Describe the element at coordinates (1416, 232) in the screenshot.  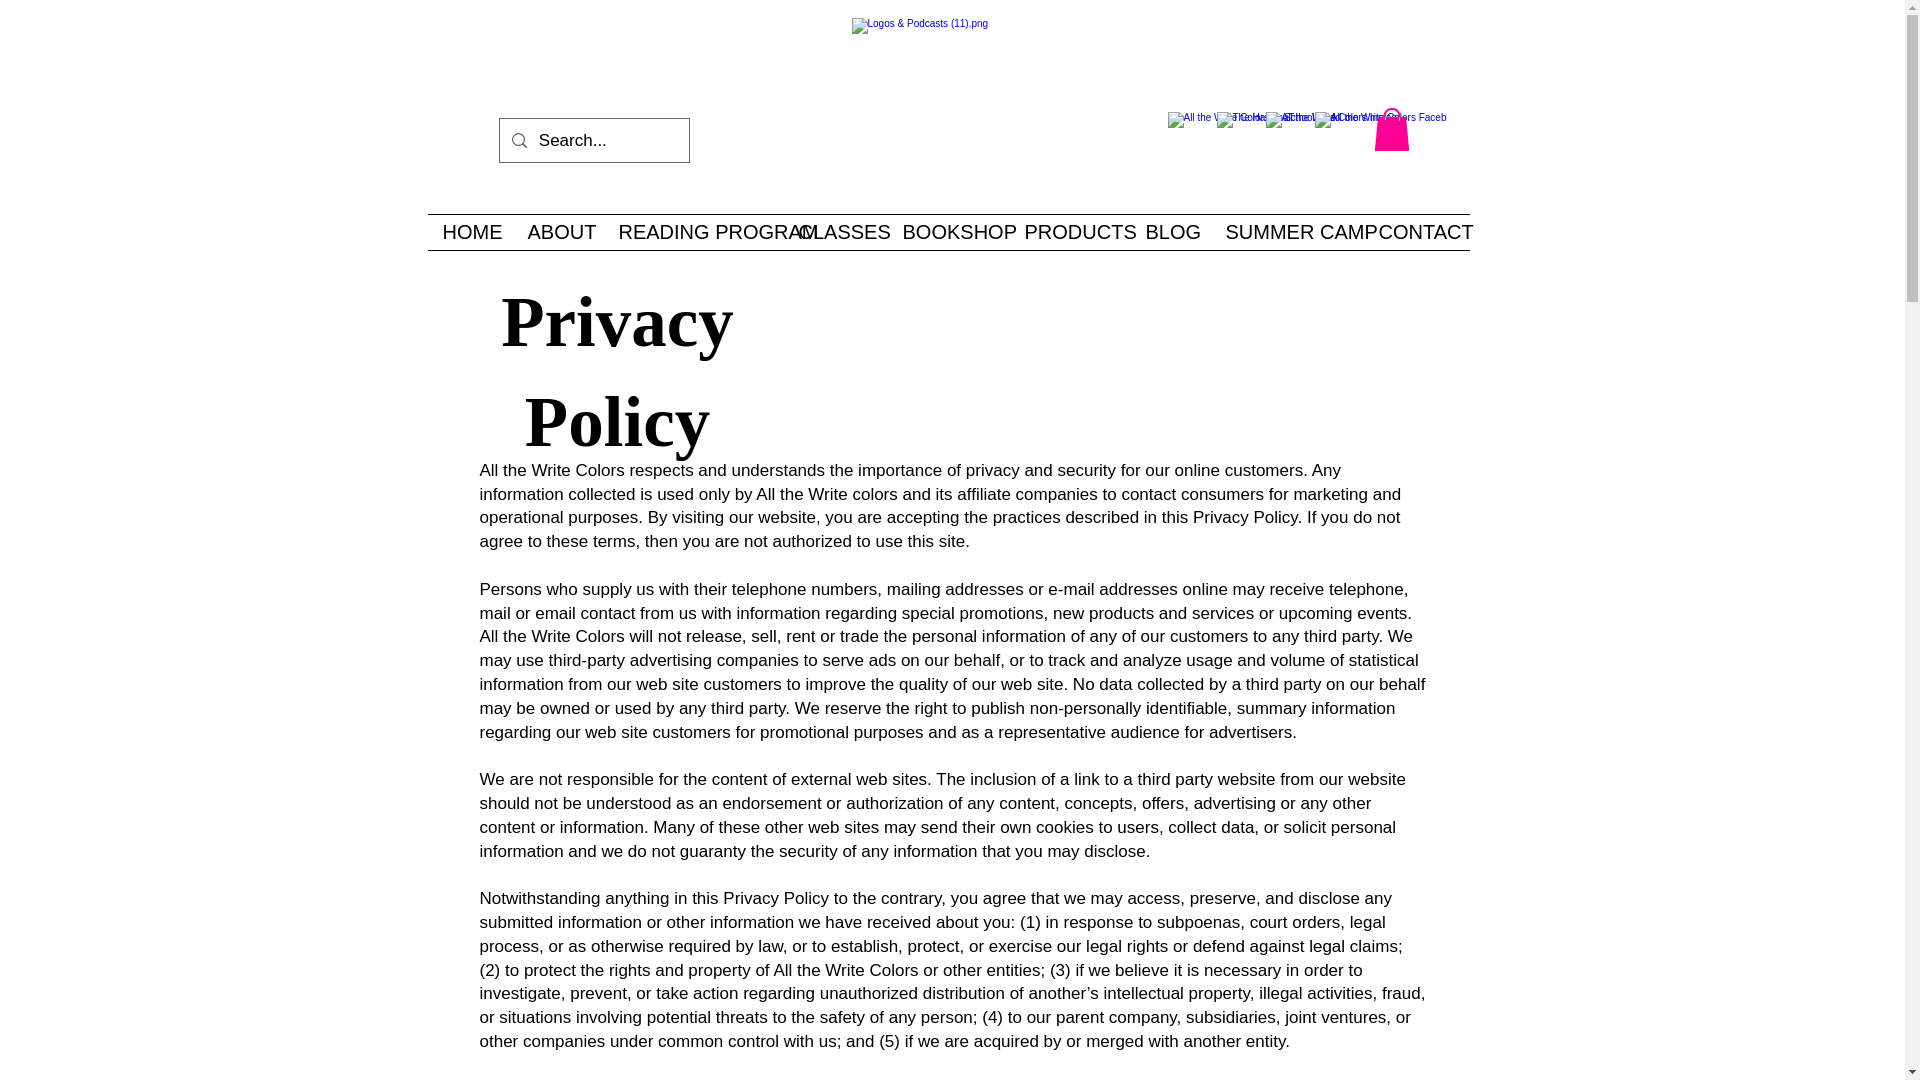
I see `CONTACT` at that location.